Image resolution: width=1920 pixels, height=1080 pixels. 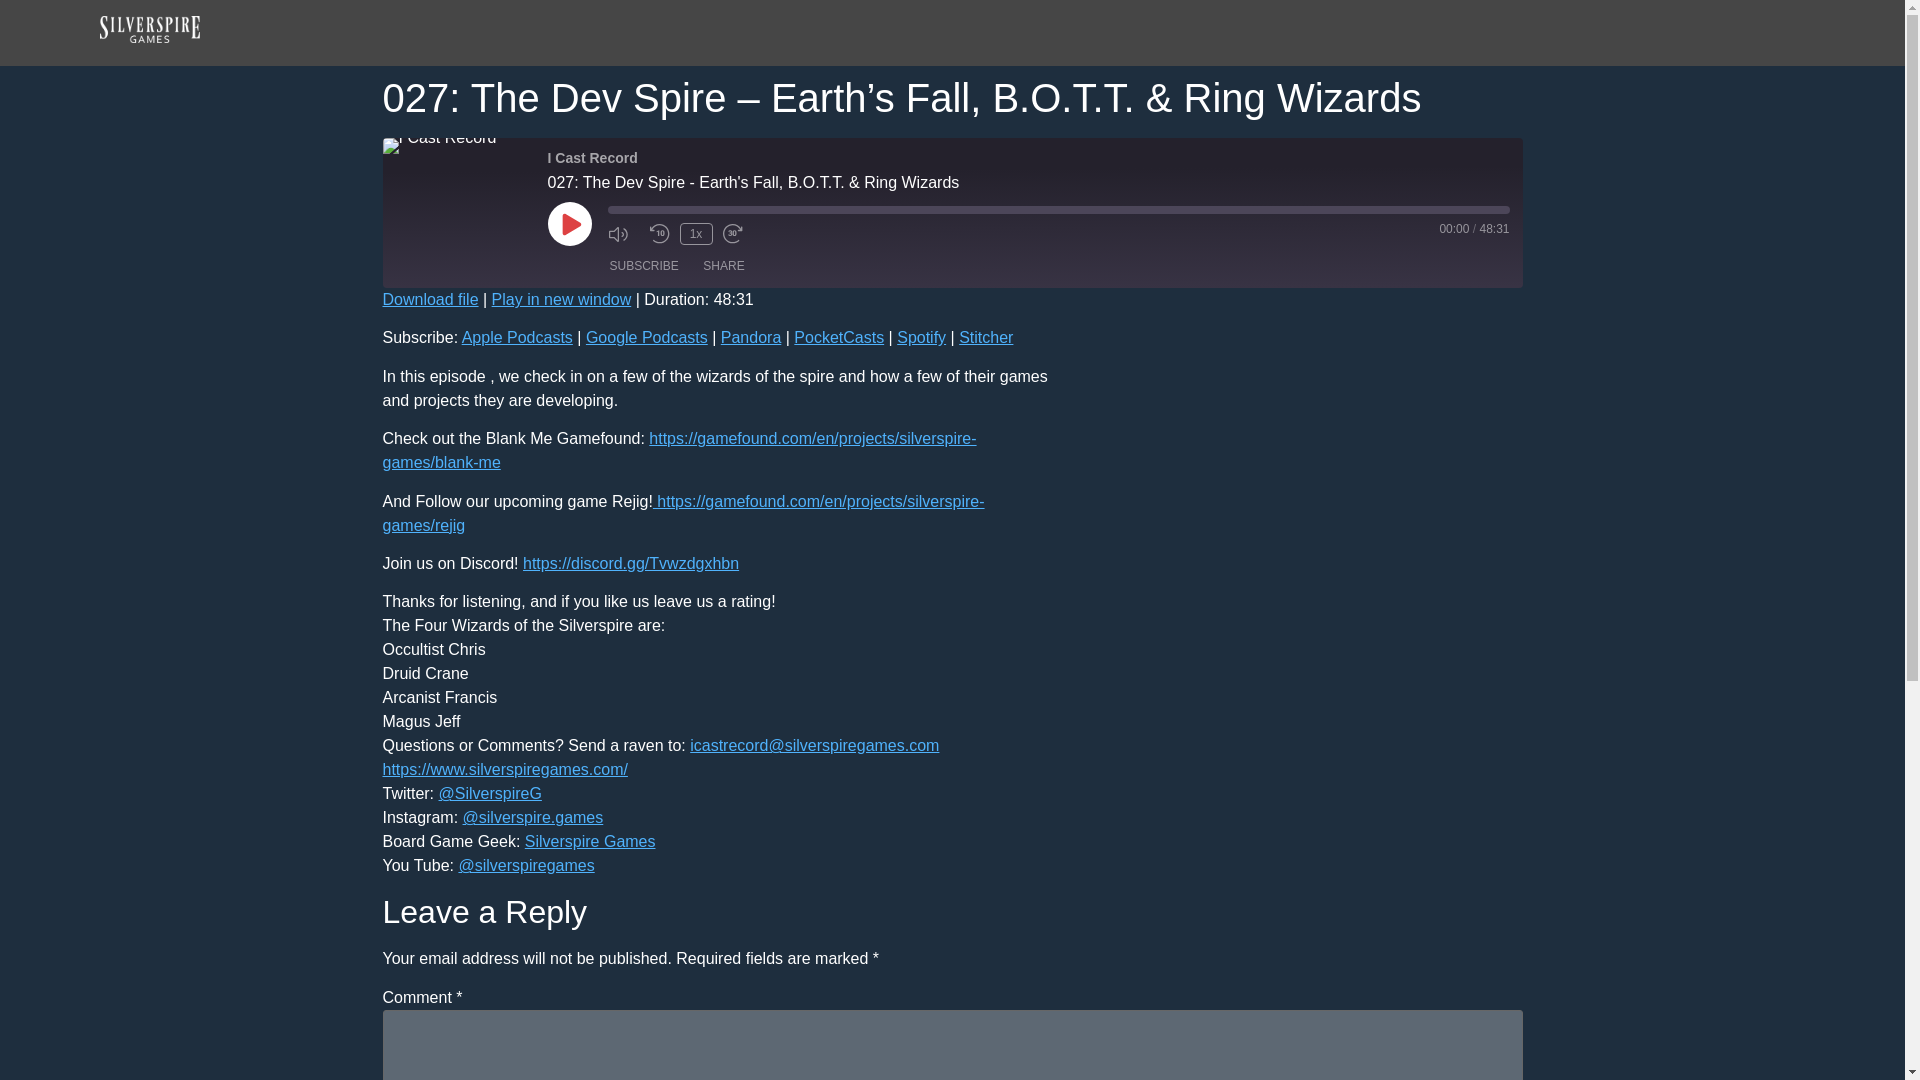 I want to click on 1x, so click(x=696, y=234).